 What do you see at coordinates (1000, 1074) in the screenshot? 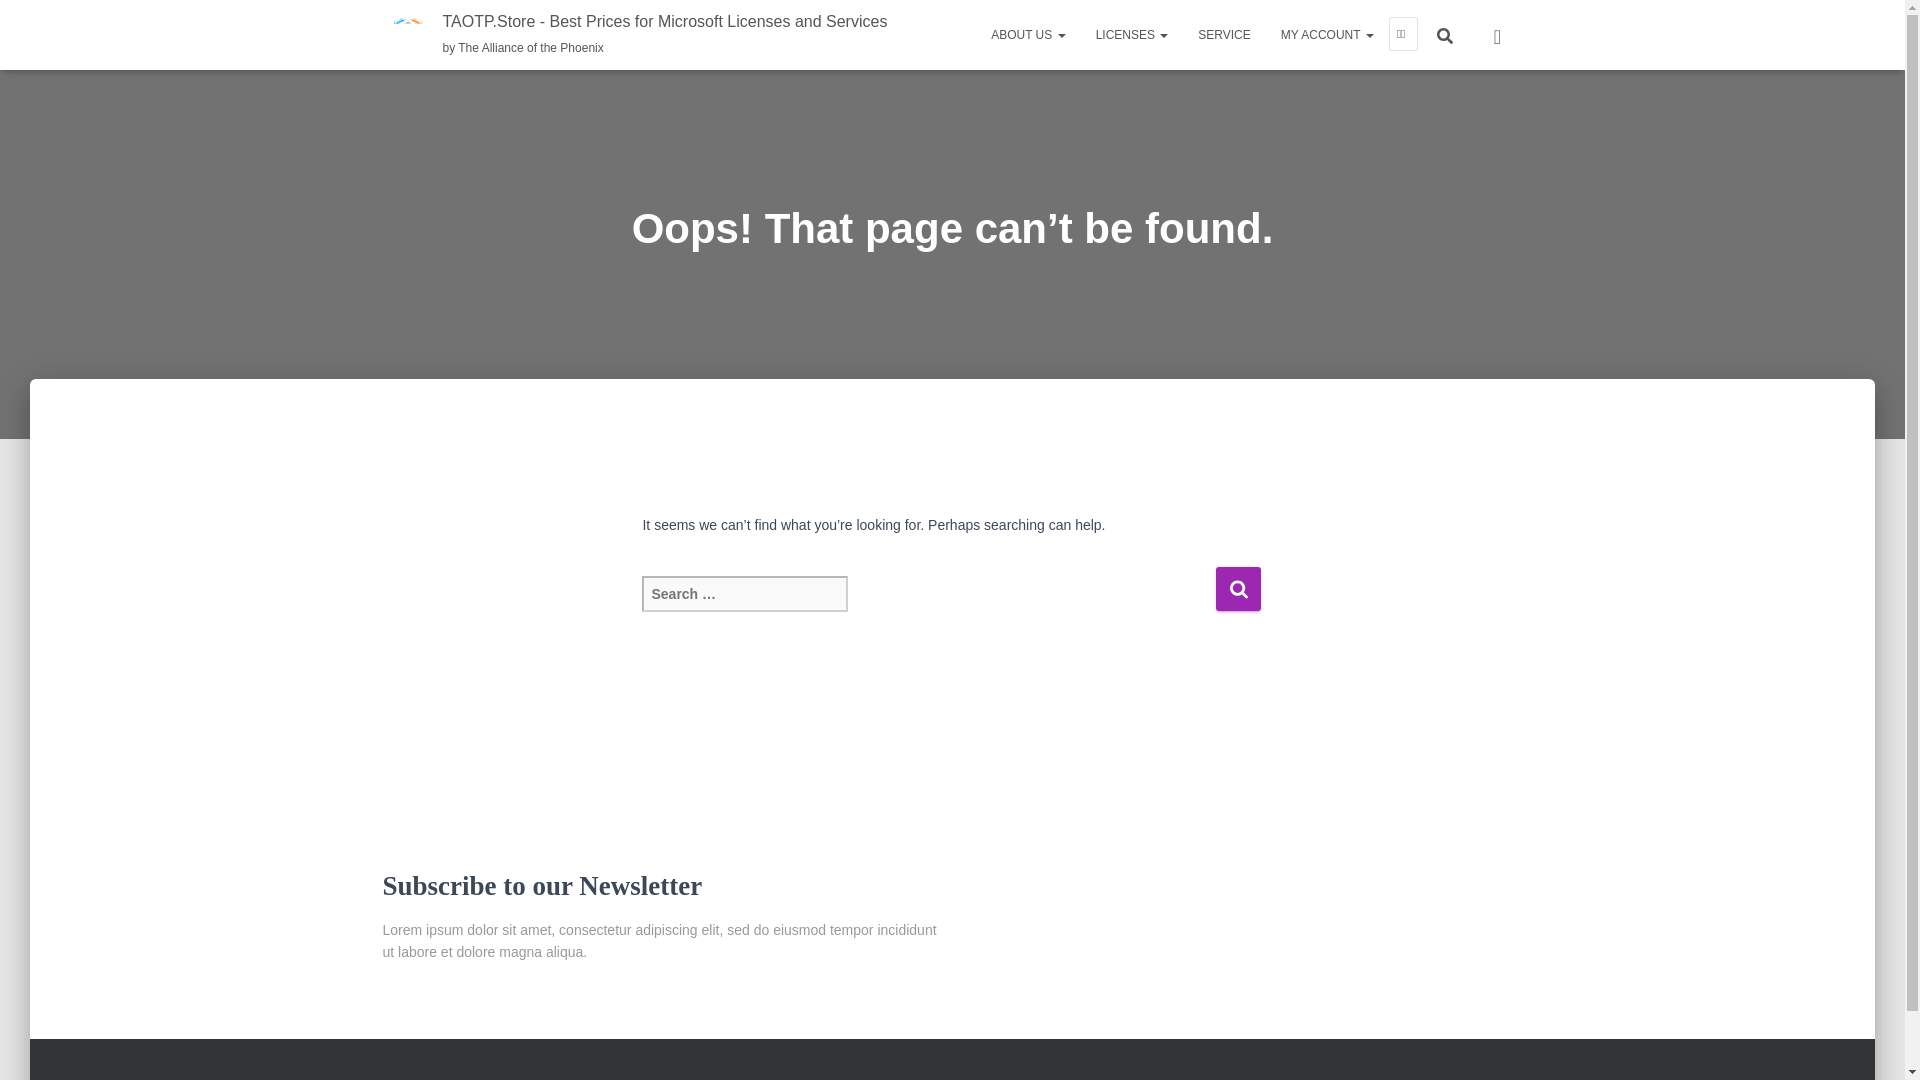
I see `CONTACT` at bounding box center [1000, 1074].